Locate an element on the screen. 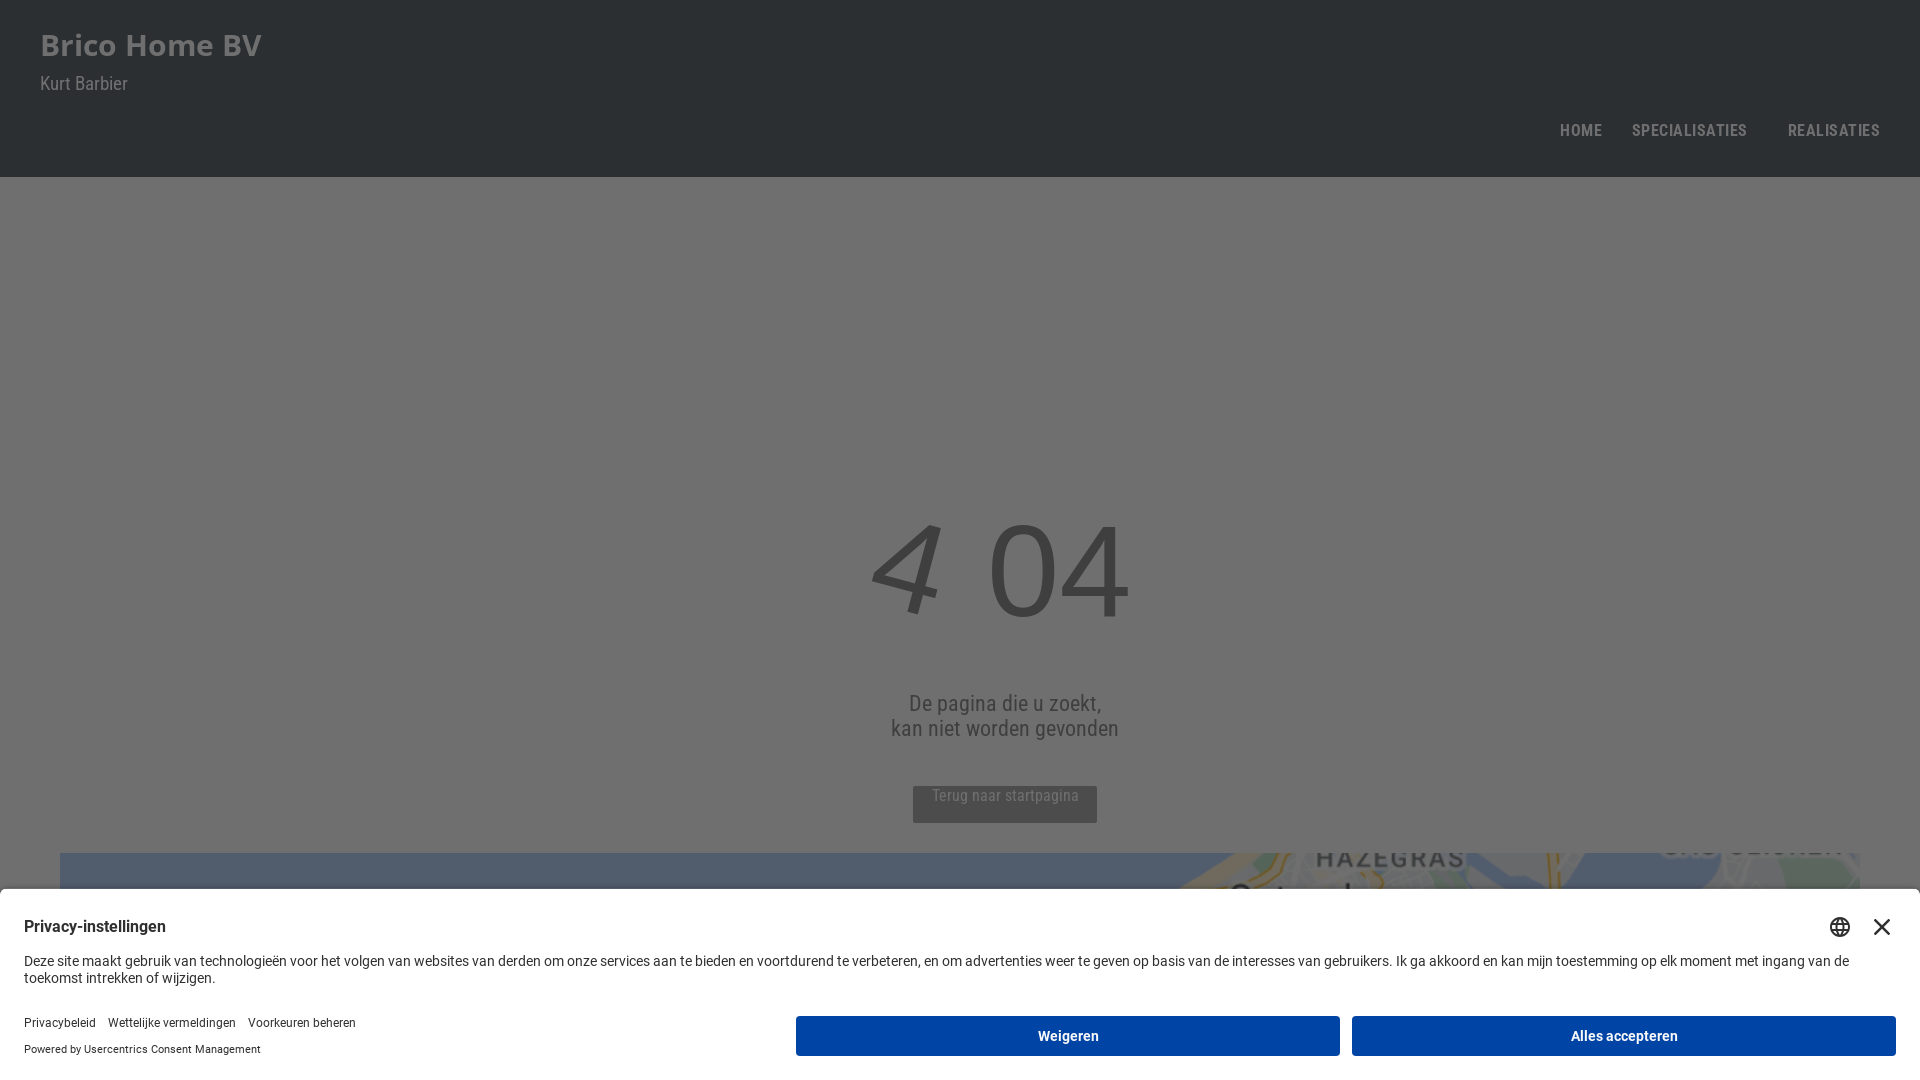 The width and height of the screenshot is (1920, 1080). Brico Home BV is located at coordinates (151, 44).